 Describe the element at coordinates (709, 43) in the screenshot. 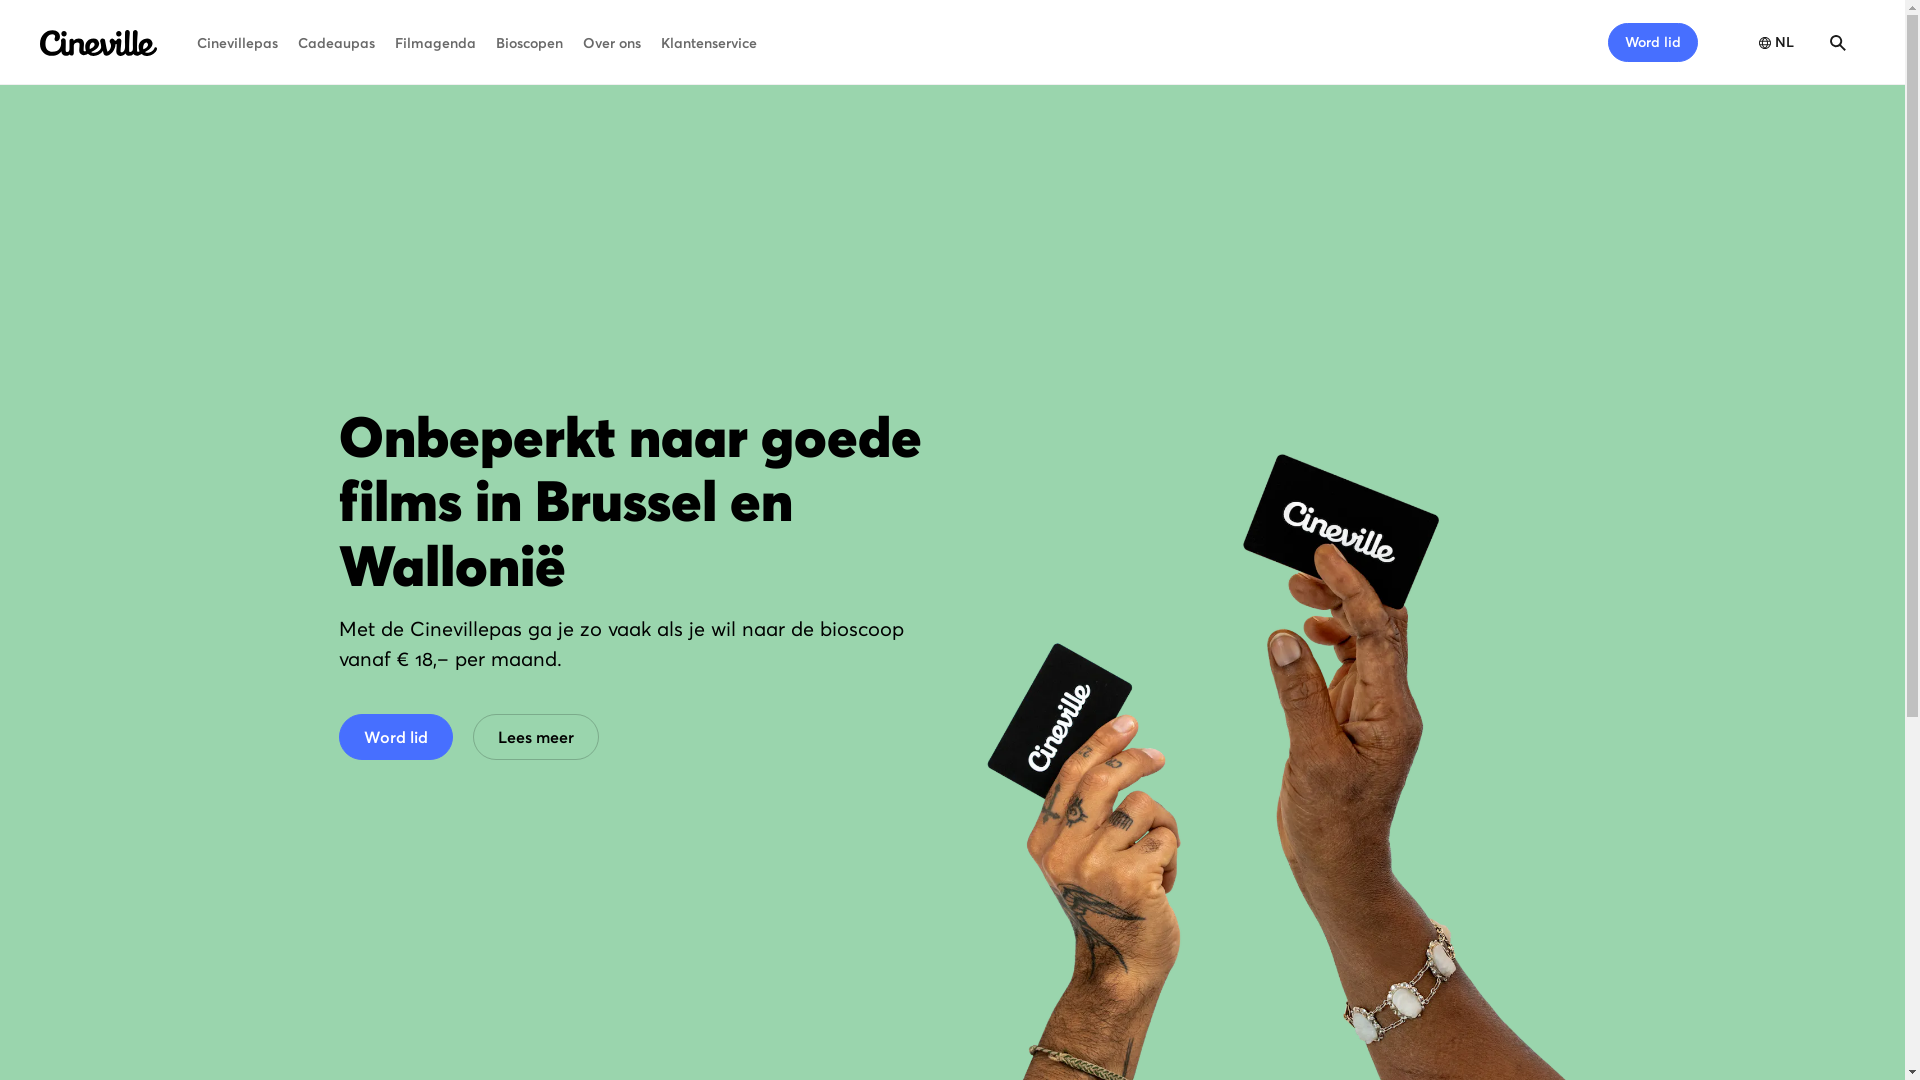

I see `Klantenservice` at that location.